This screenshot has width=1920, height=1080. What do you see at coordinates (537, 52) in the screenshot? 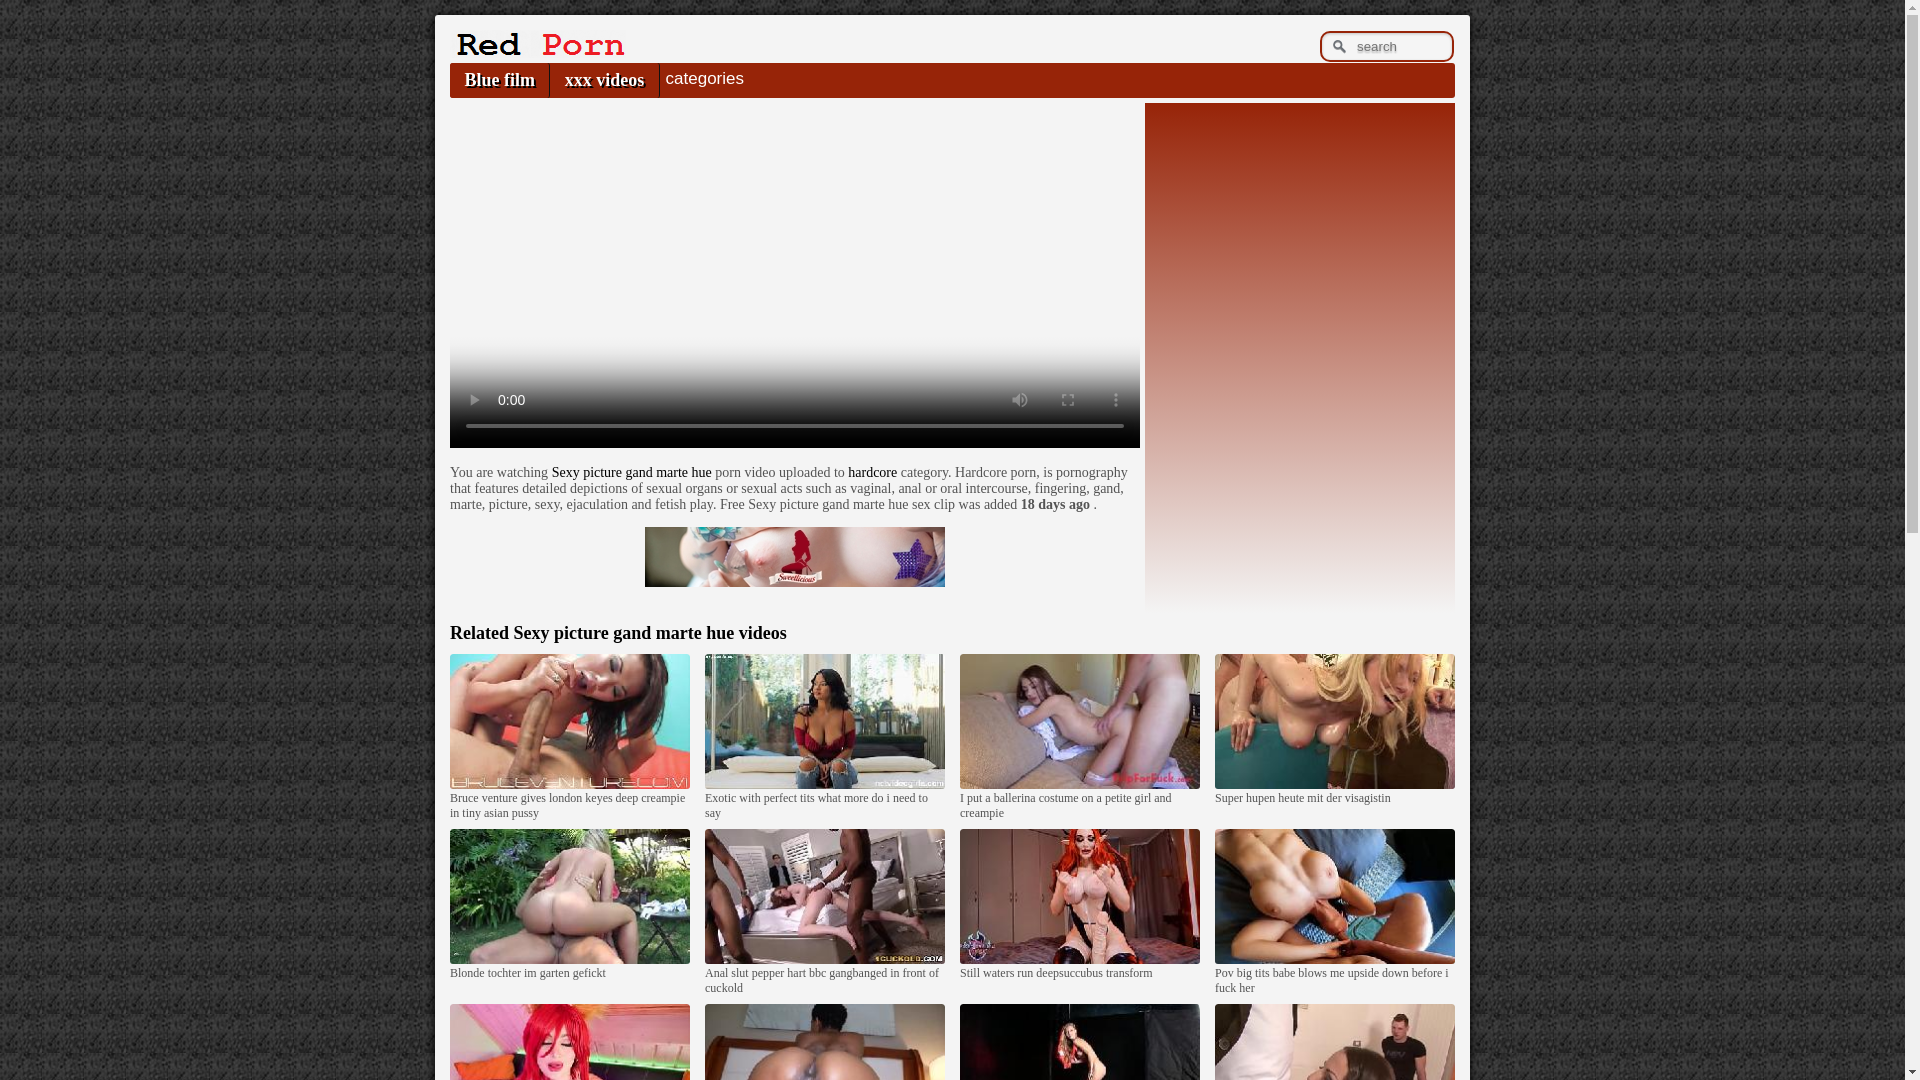
I see `Indian Porn` at bounding box center [537, 52].